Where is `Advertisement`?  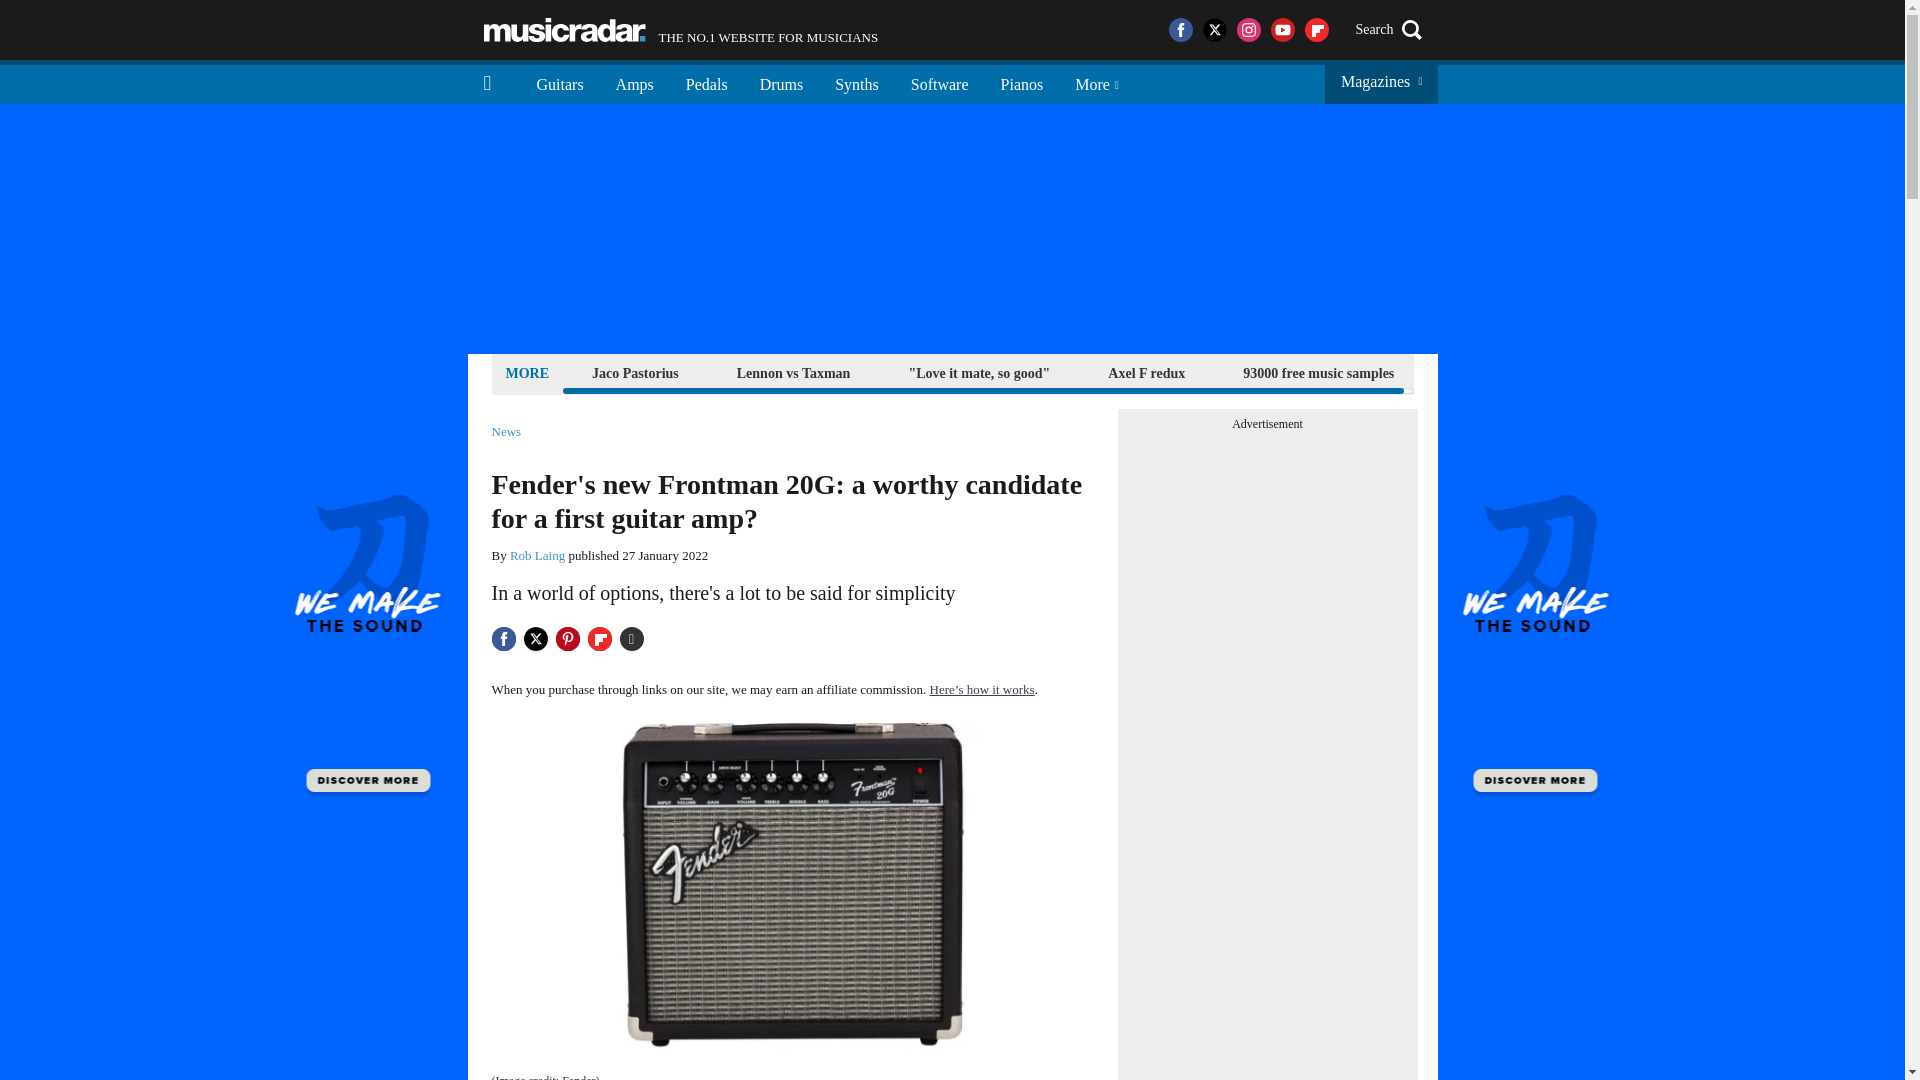
Advertisement is located at coordinates (794, 372).